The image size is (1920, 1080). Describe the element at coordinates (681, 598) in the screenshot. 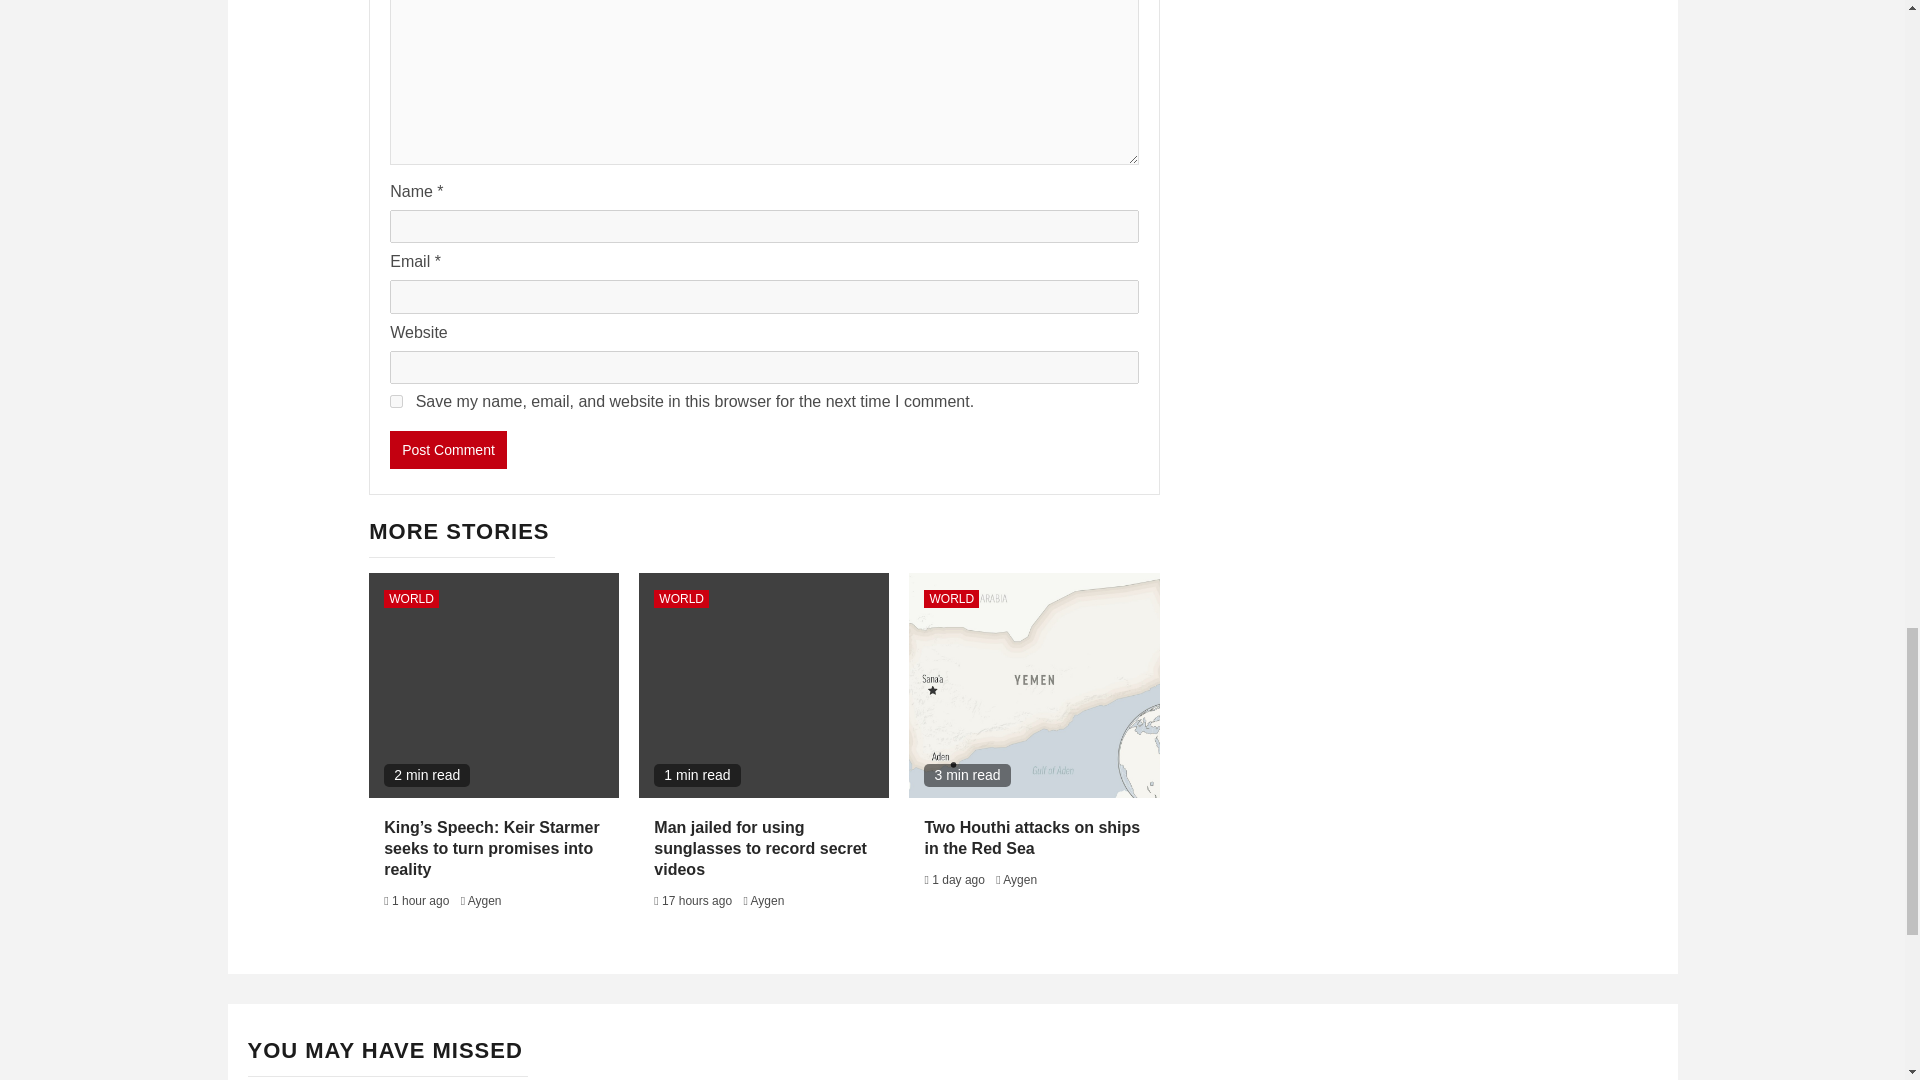

I see `WORLD` at that location.